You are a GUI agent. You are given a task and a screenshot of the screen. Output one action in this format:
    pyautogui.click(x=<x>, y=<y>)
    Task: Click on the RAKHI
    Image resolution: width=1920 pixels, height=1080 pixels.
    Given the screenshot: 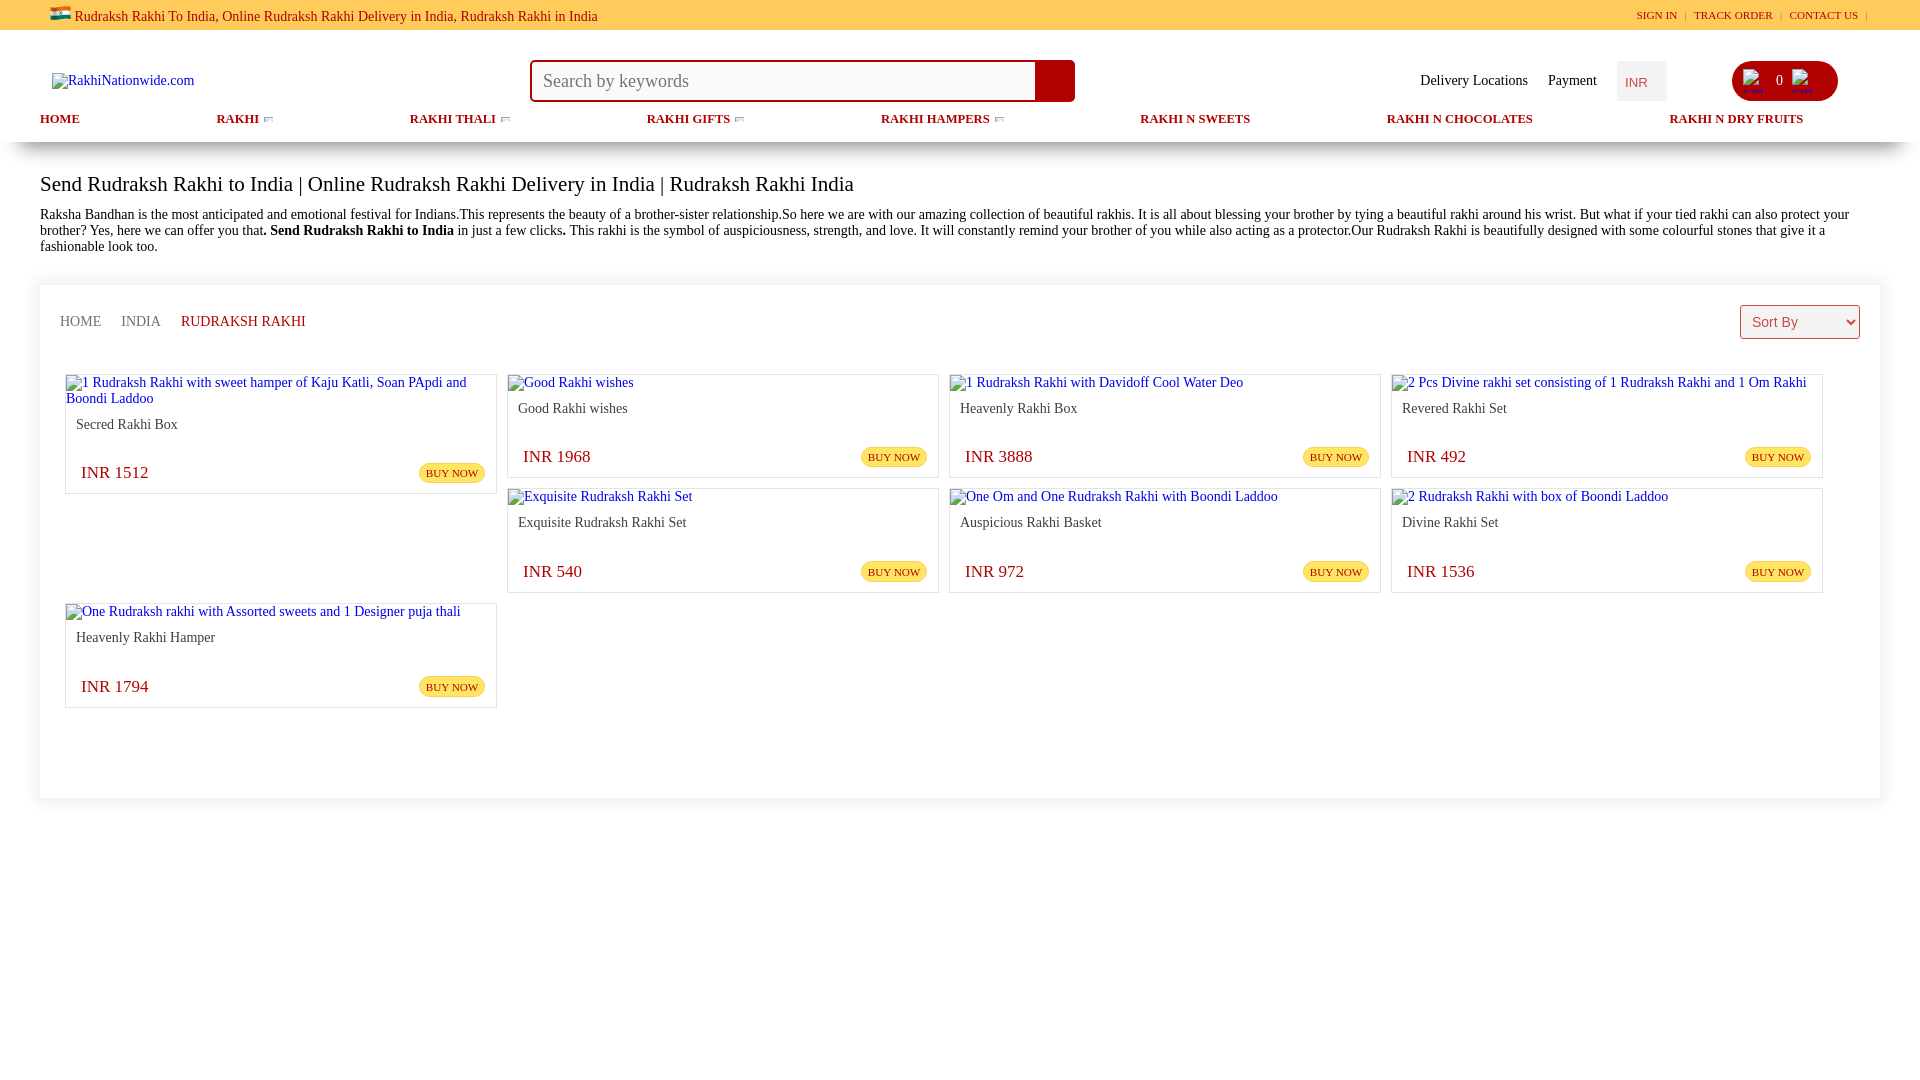 What is the action you would take?
    pyautogui.click(x=245, y=120)
    